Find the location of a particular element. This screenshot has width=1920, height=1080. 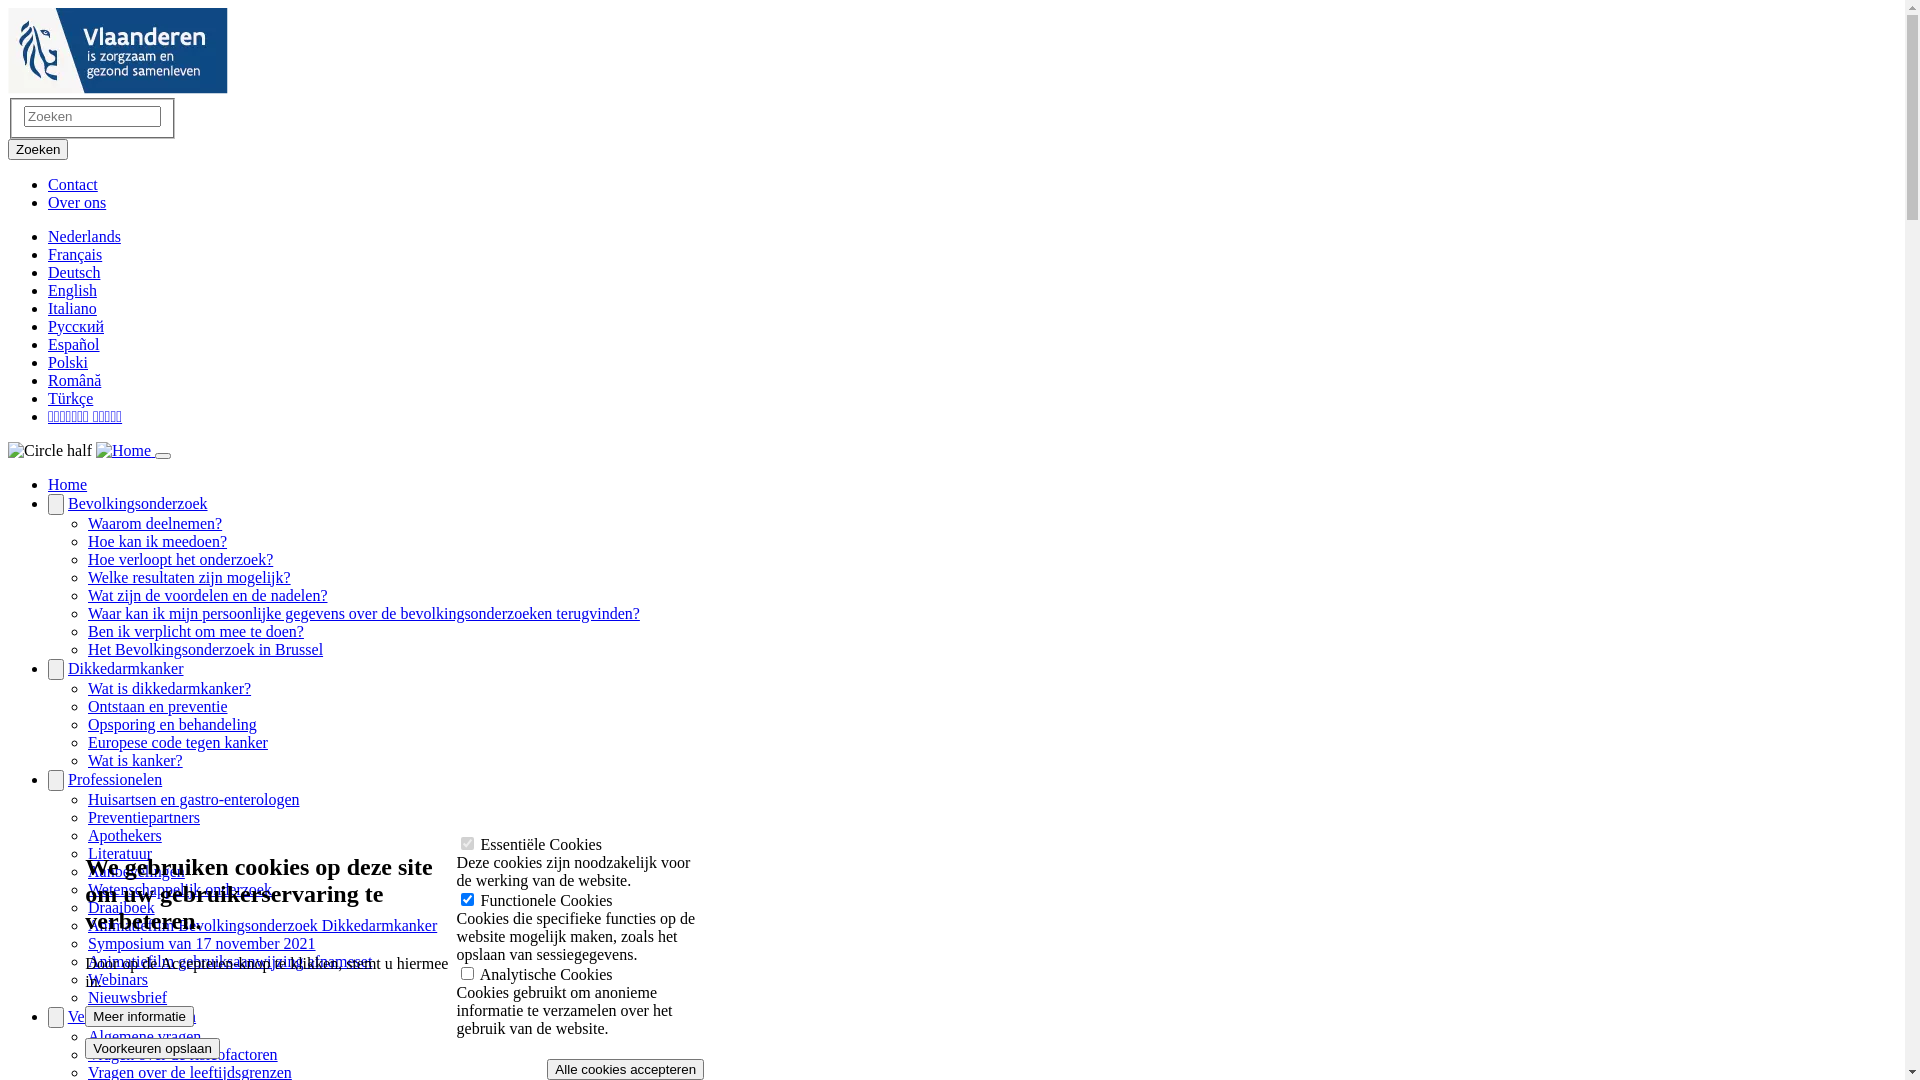

Wat is dikkedarmkanker? is located at coordinates (170, 688).